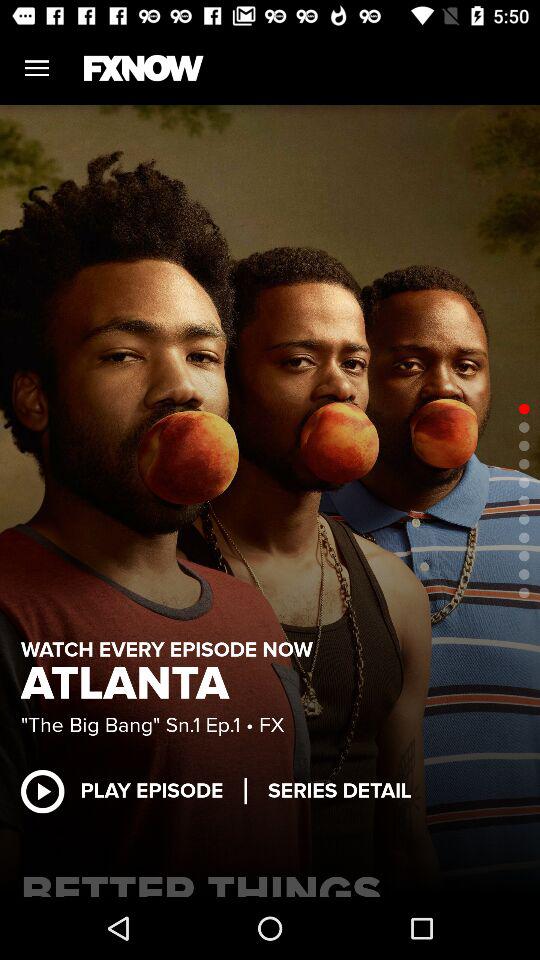  I want to click on tap the icon below the big bang icon, so click(132, 790).